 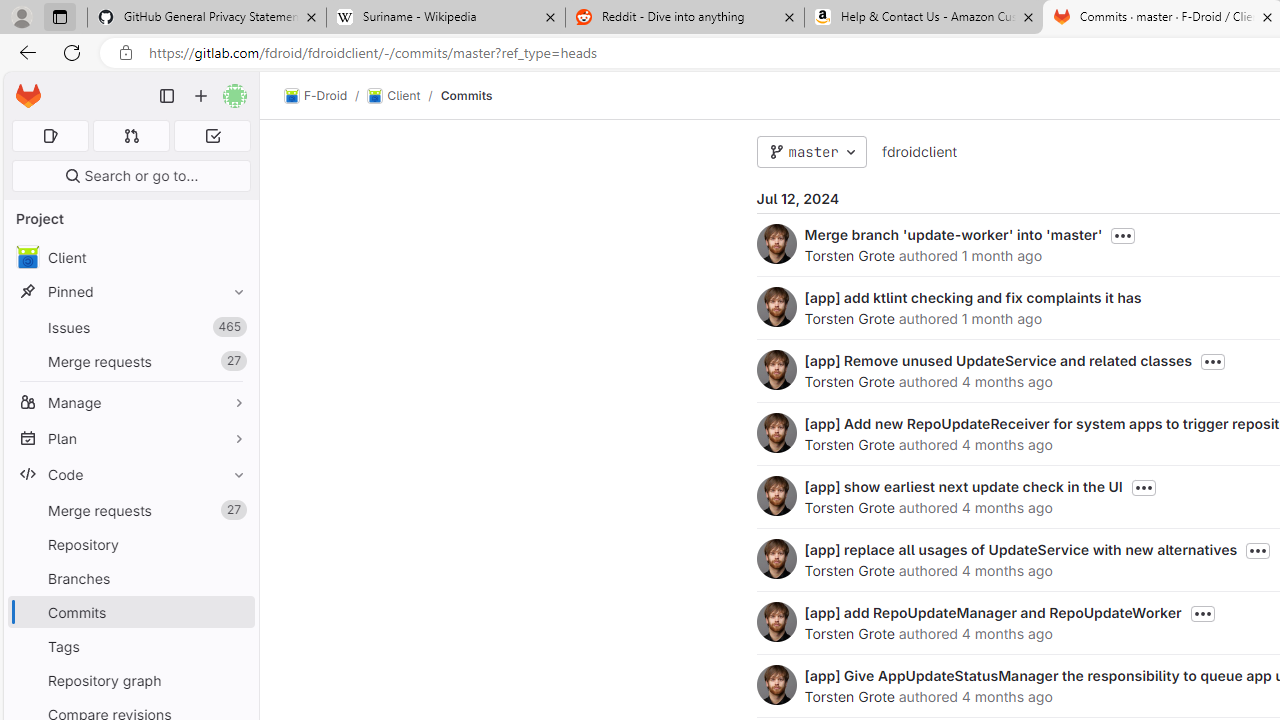 What do you see at coordinates (466, 95) in the screenshot?
I see `Commits` at bounding box center [466, 95].